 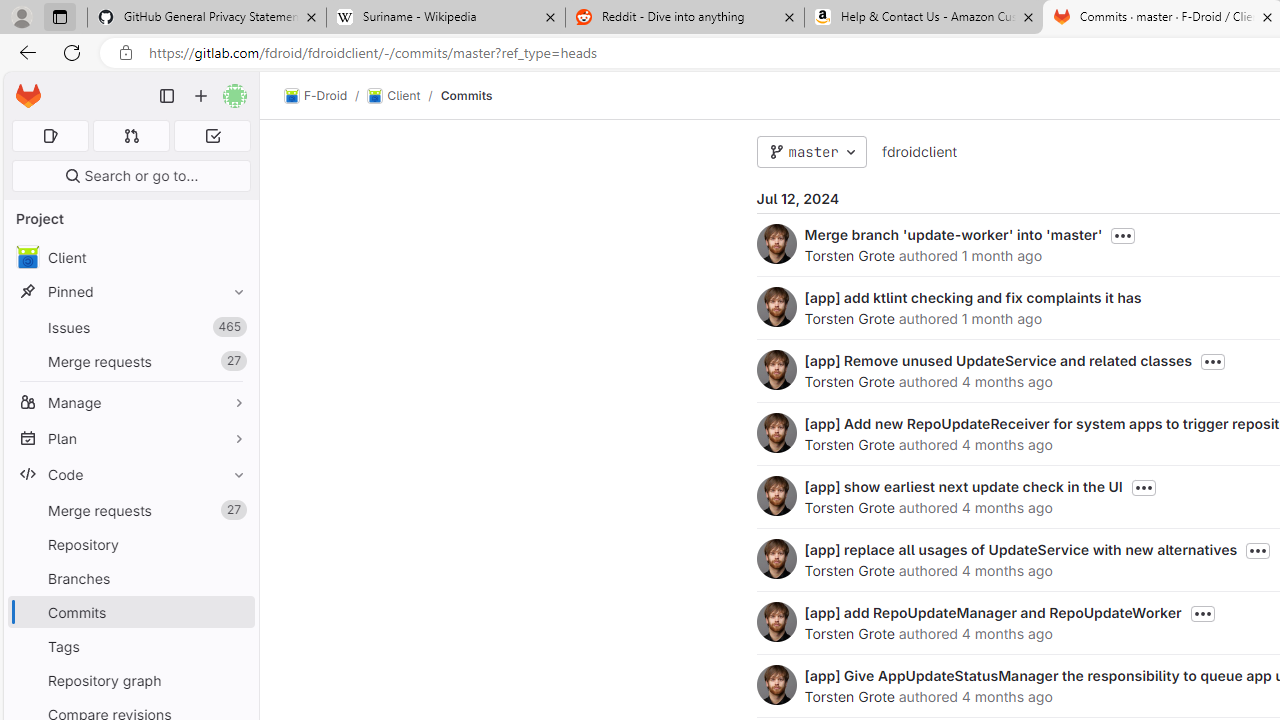 What do you see at coordinates (466, 95) in the screenshot?
I see `Commits` at bounding box center [466, 95].